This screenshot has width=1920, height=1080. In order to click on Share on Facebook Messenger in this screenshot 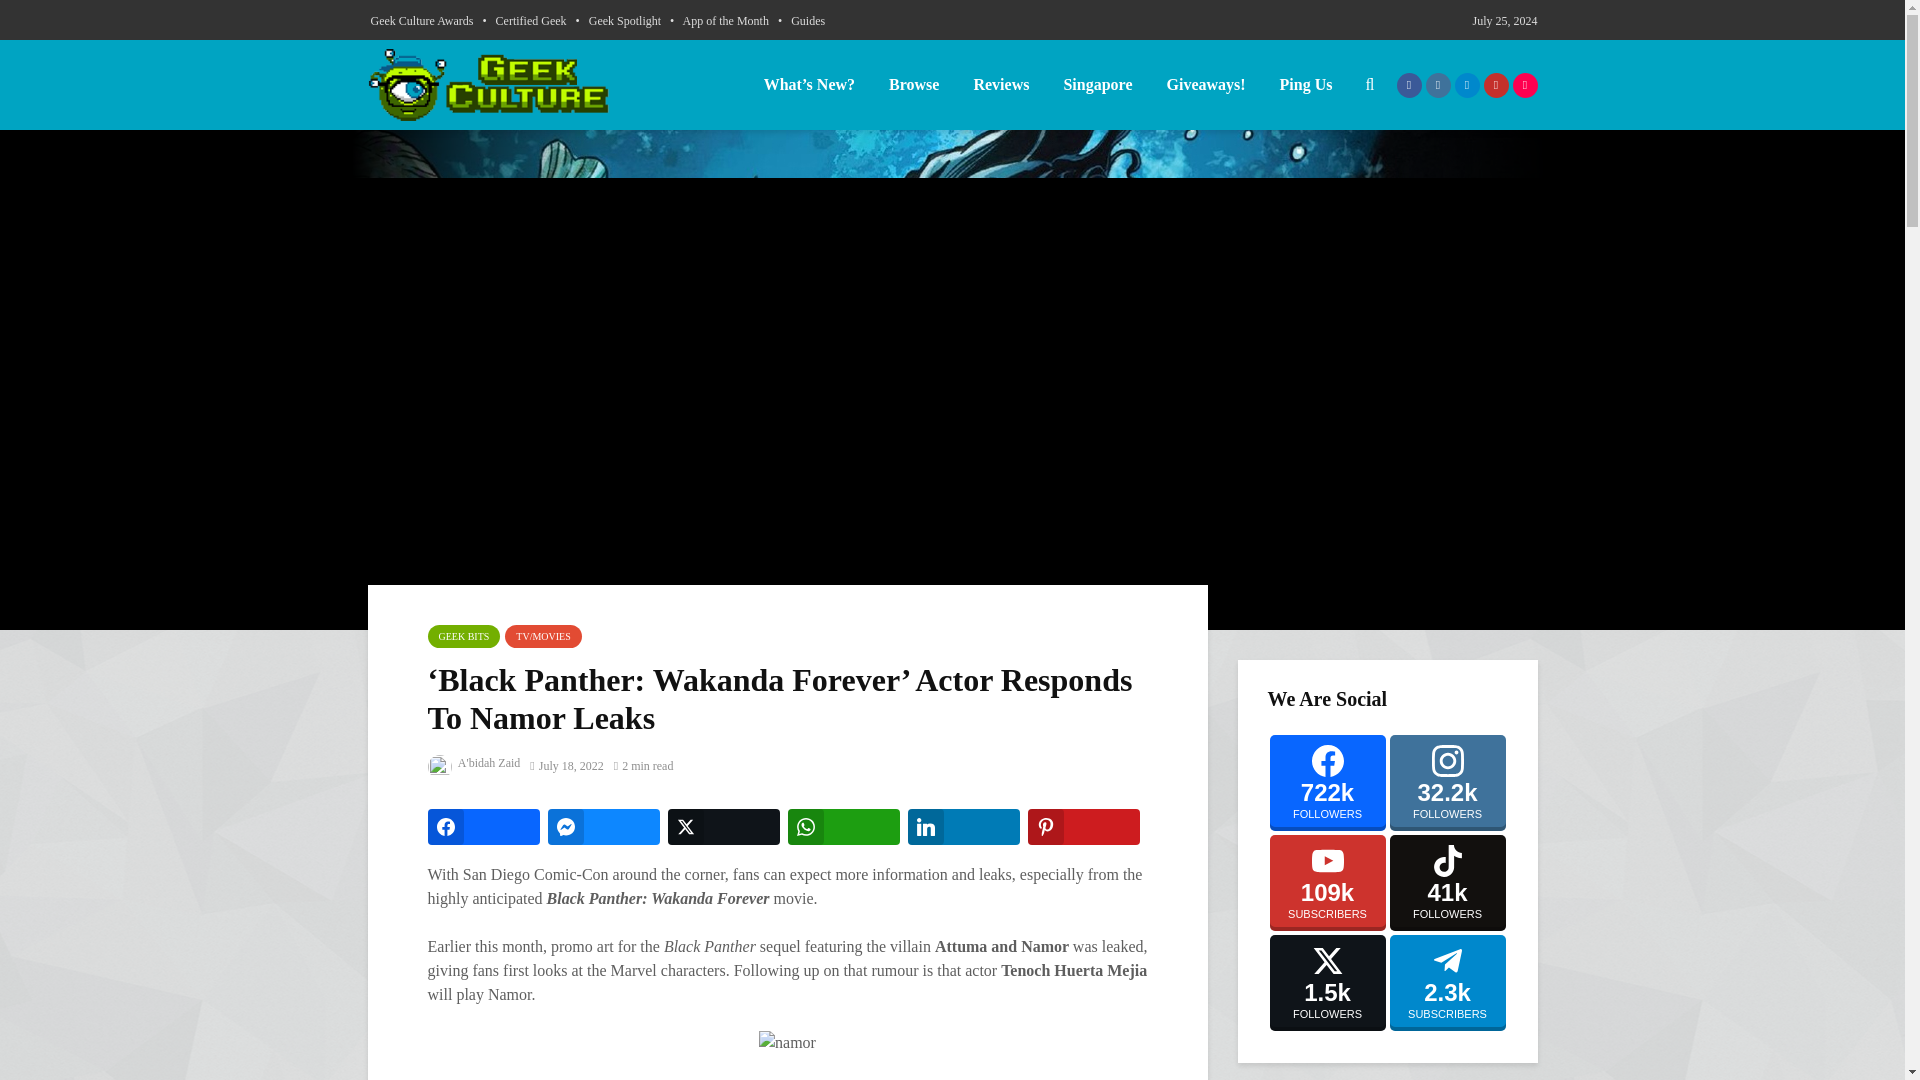, I will do `click(604, 826)`.